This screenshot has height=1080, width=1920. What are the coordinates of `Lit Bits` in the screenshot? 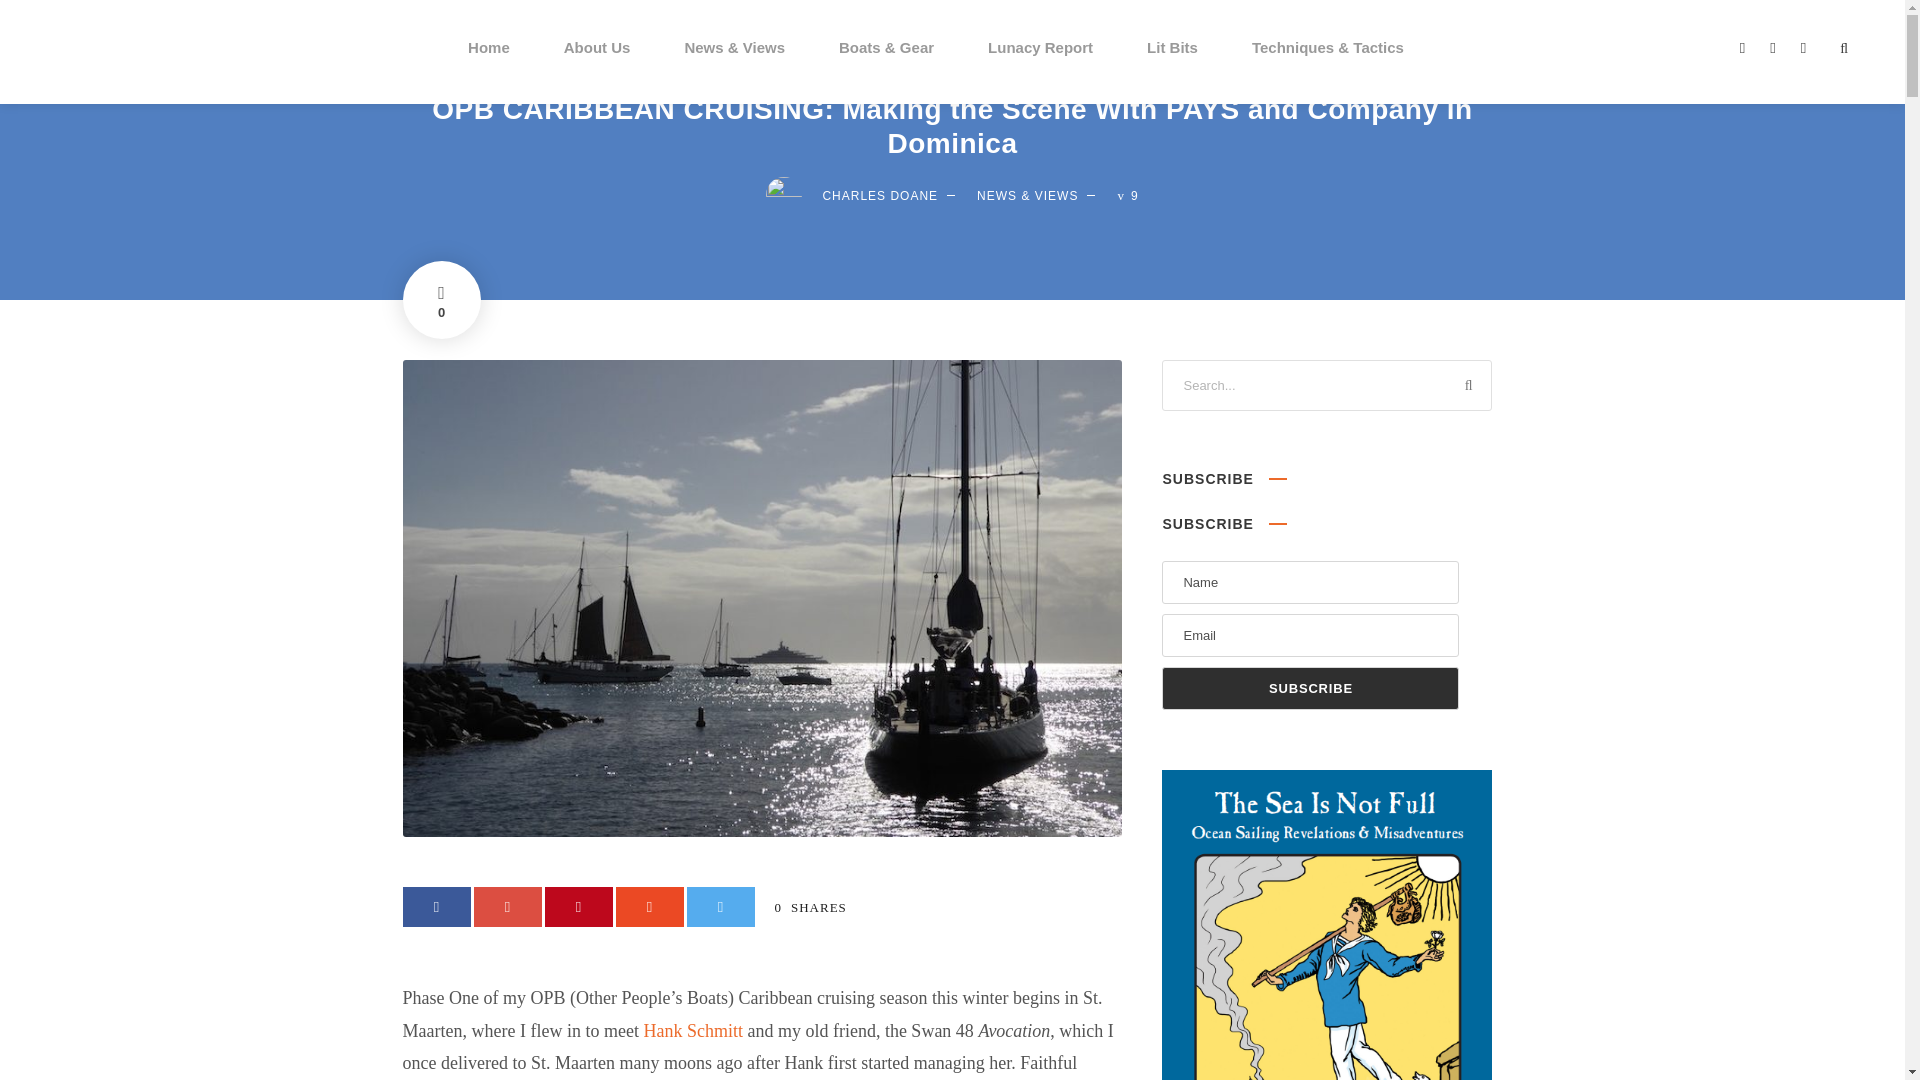 It's located at (1172, 68).